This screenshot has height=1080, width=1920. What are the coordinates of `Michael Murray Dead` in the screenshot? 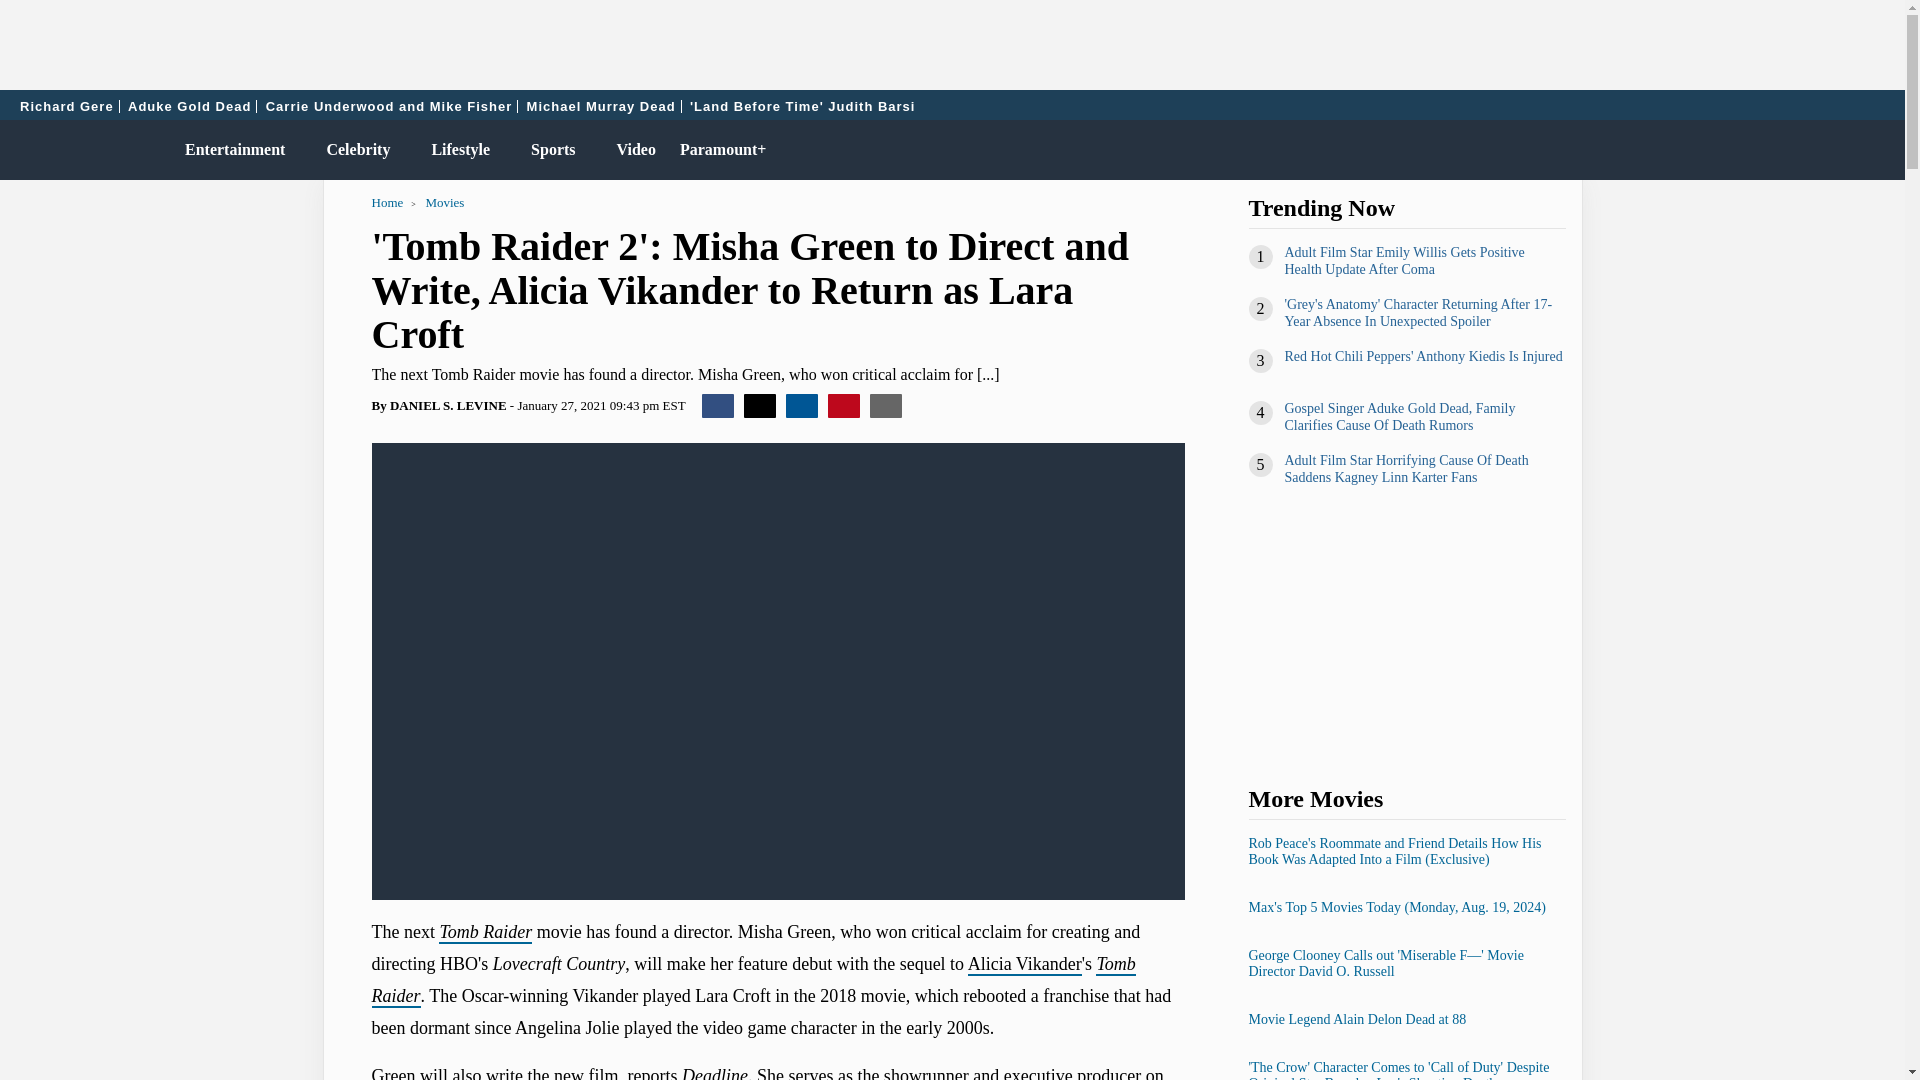 It's located at (602, 106).